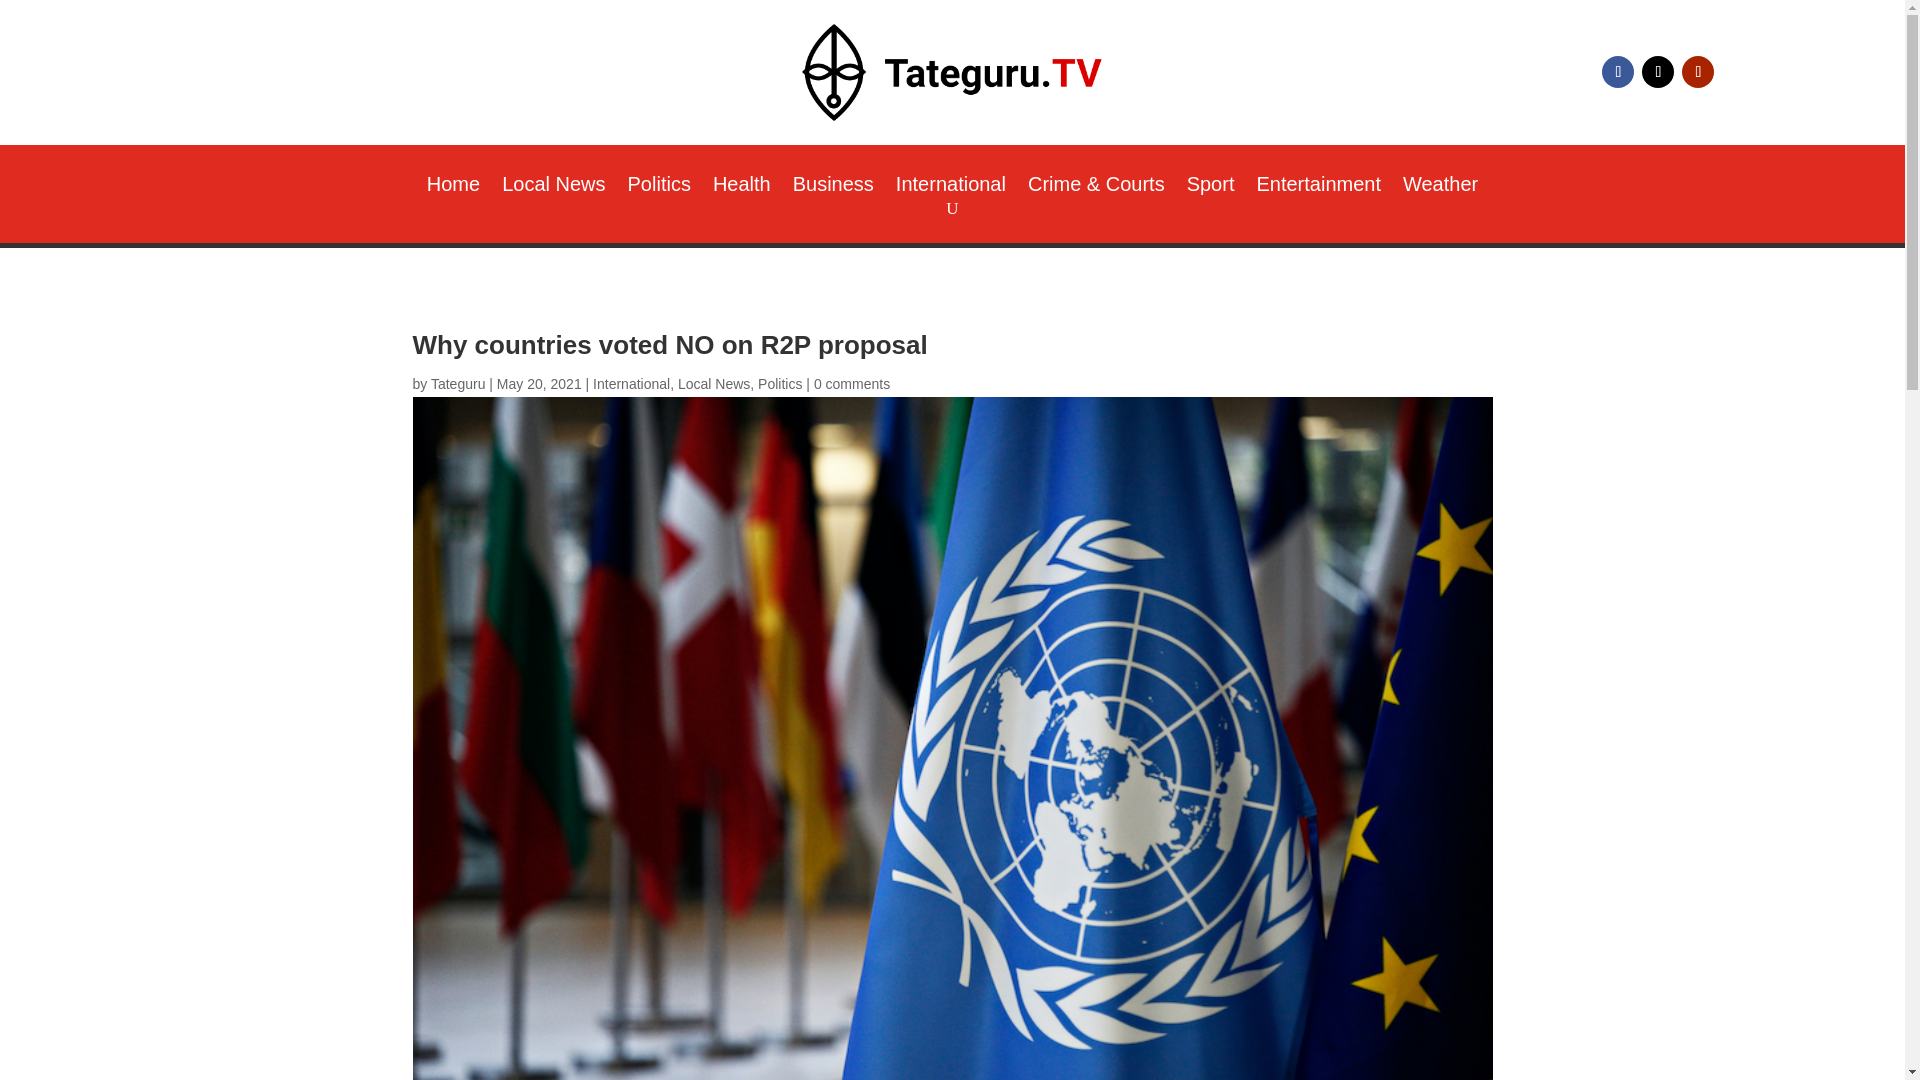 This screenshot has width=1920, height=1080. Describe the element at coordinates (1698, 72) in the screenshot. I see `Follow on Youtube` at that location.